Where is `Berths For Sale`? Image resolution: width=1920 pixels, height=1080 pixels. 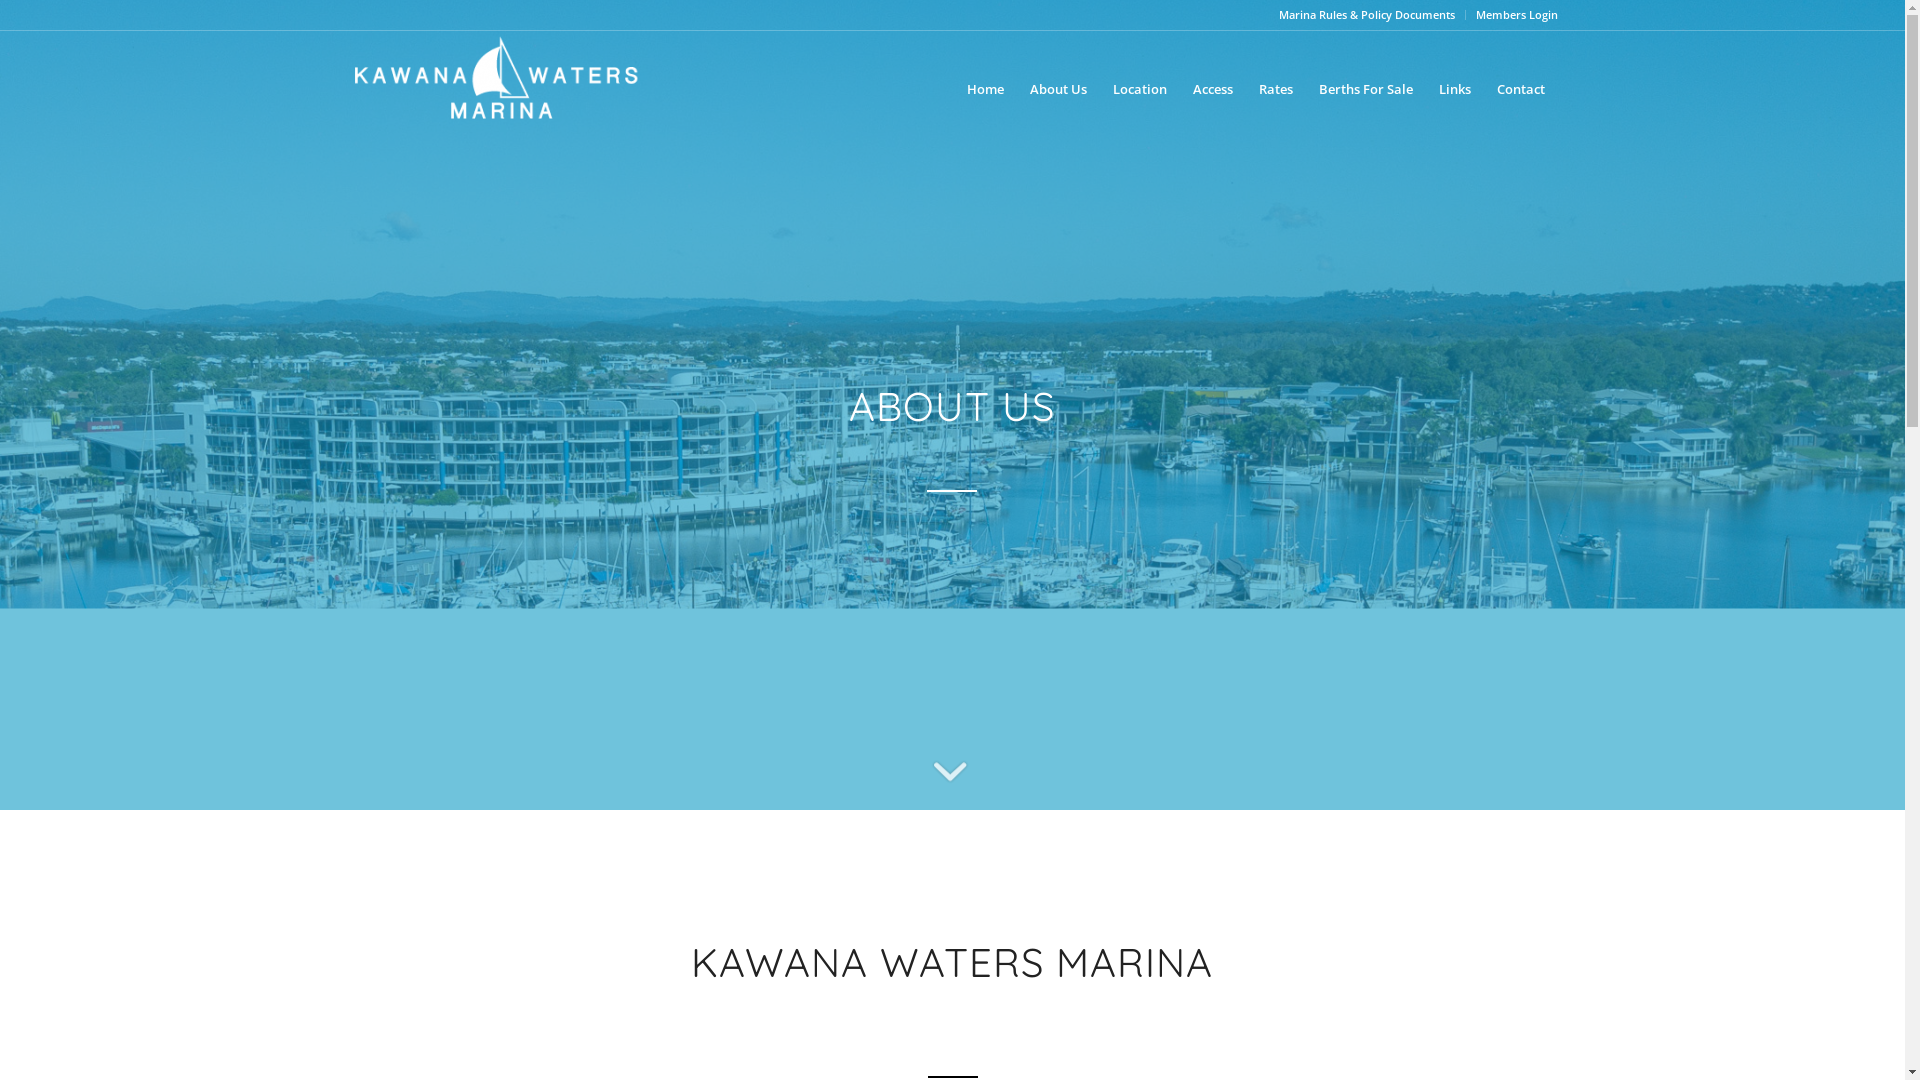
Berths For Sale is located at coordinates (1366, 89).